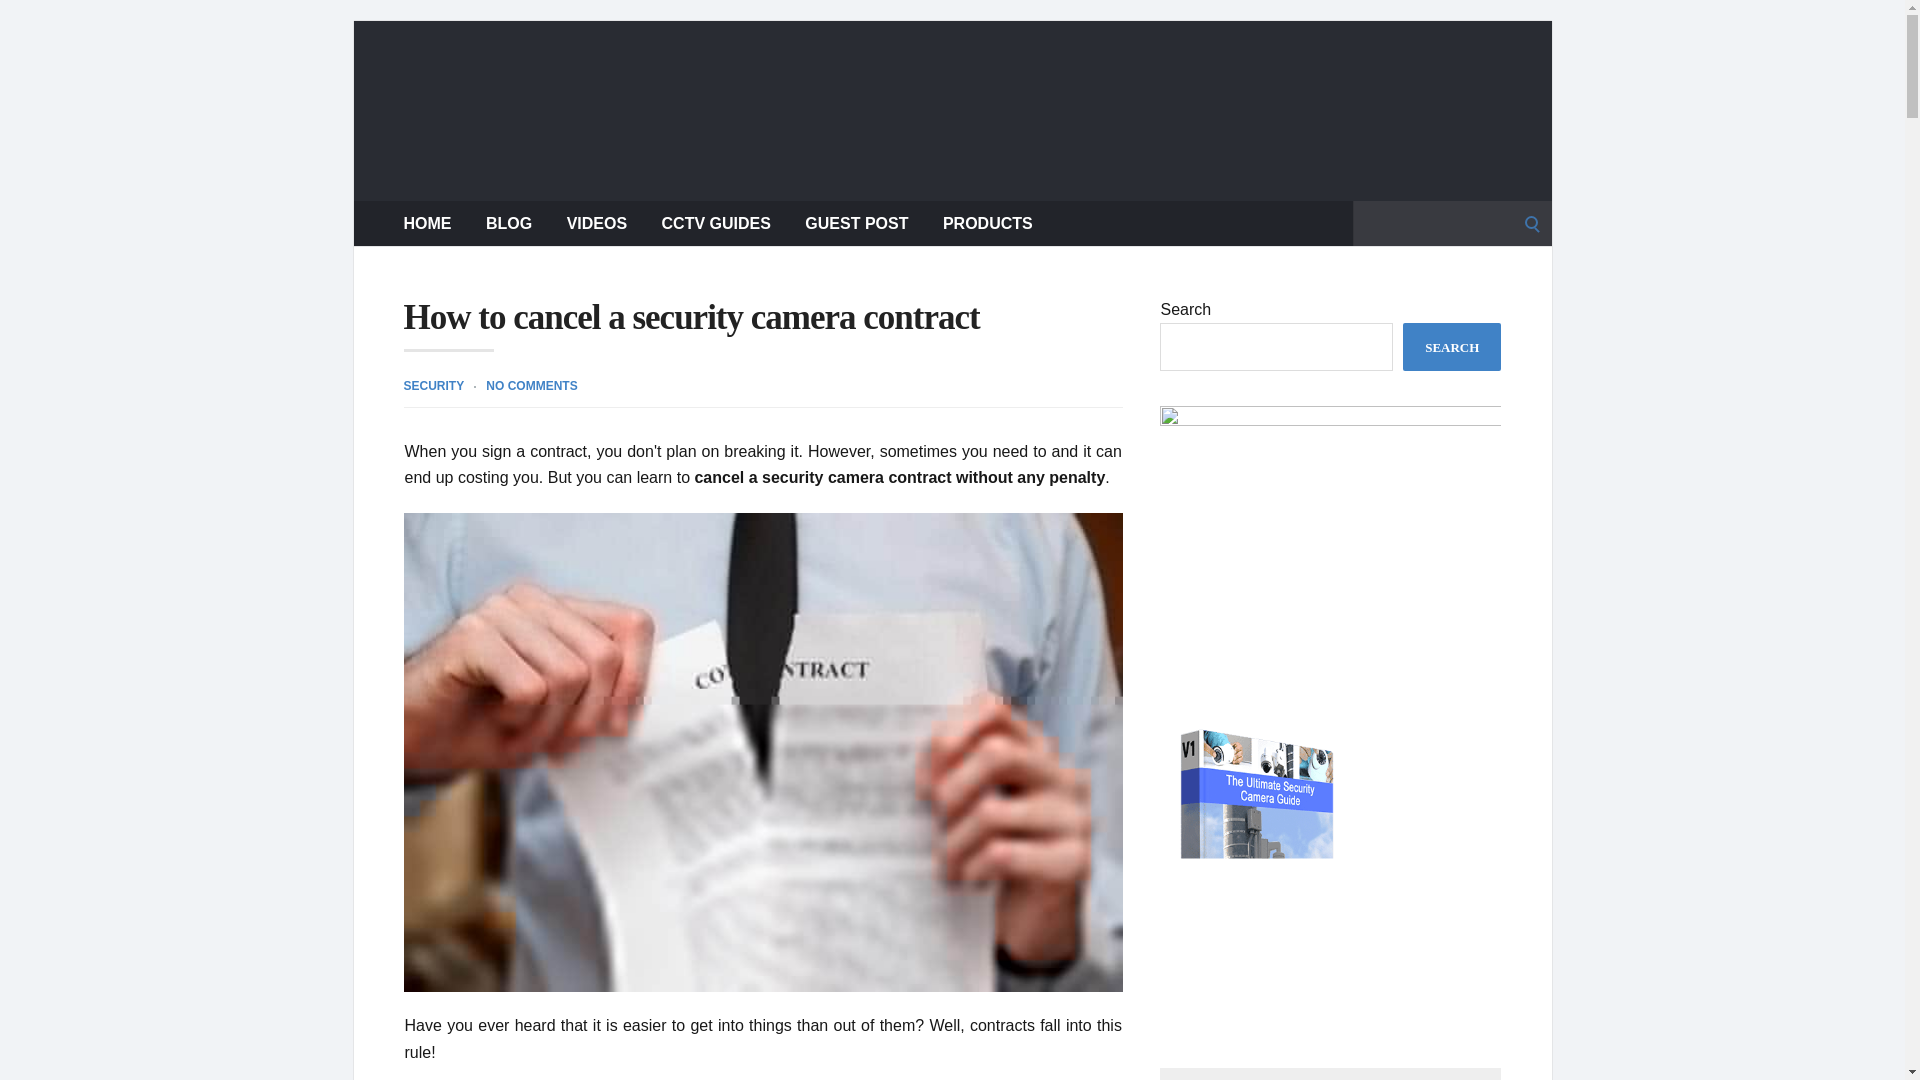 Image resolution: width=1920 pixels, height=1080 pixels. What do you see at coordinates (952, 110) in the screenshot?
I see `Learn CCTV.com` at bounding box center [952, 110].